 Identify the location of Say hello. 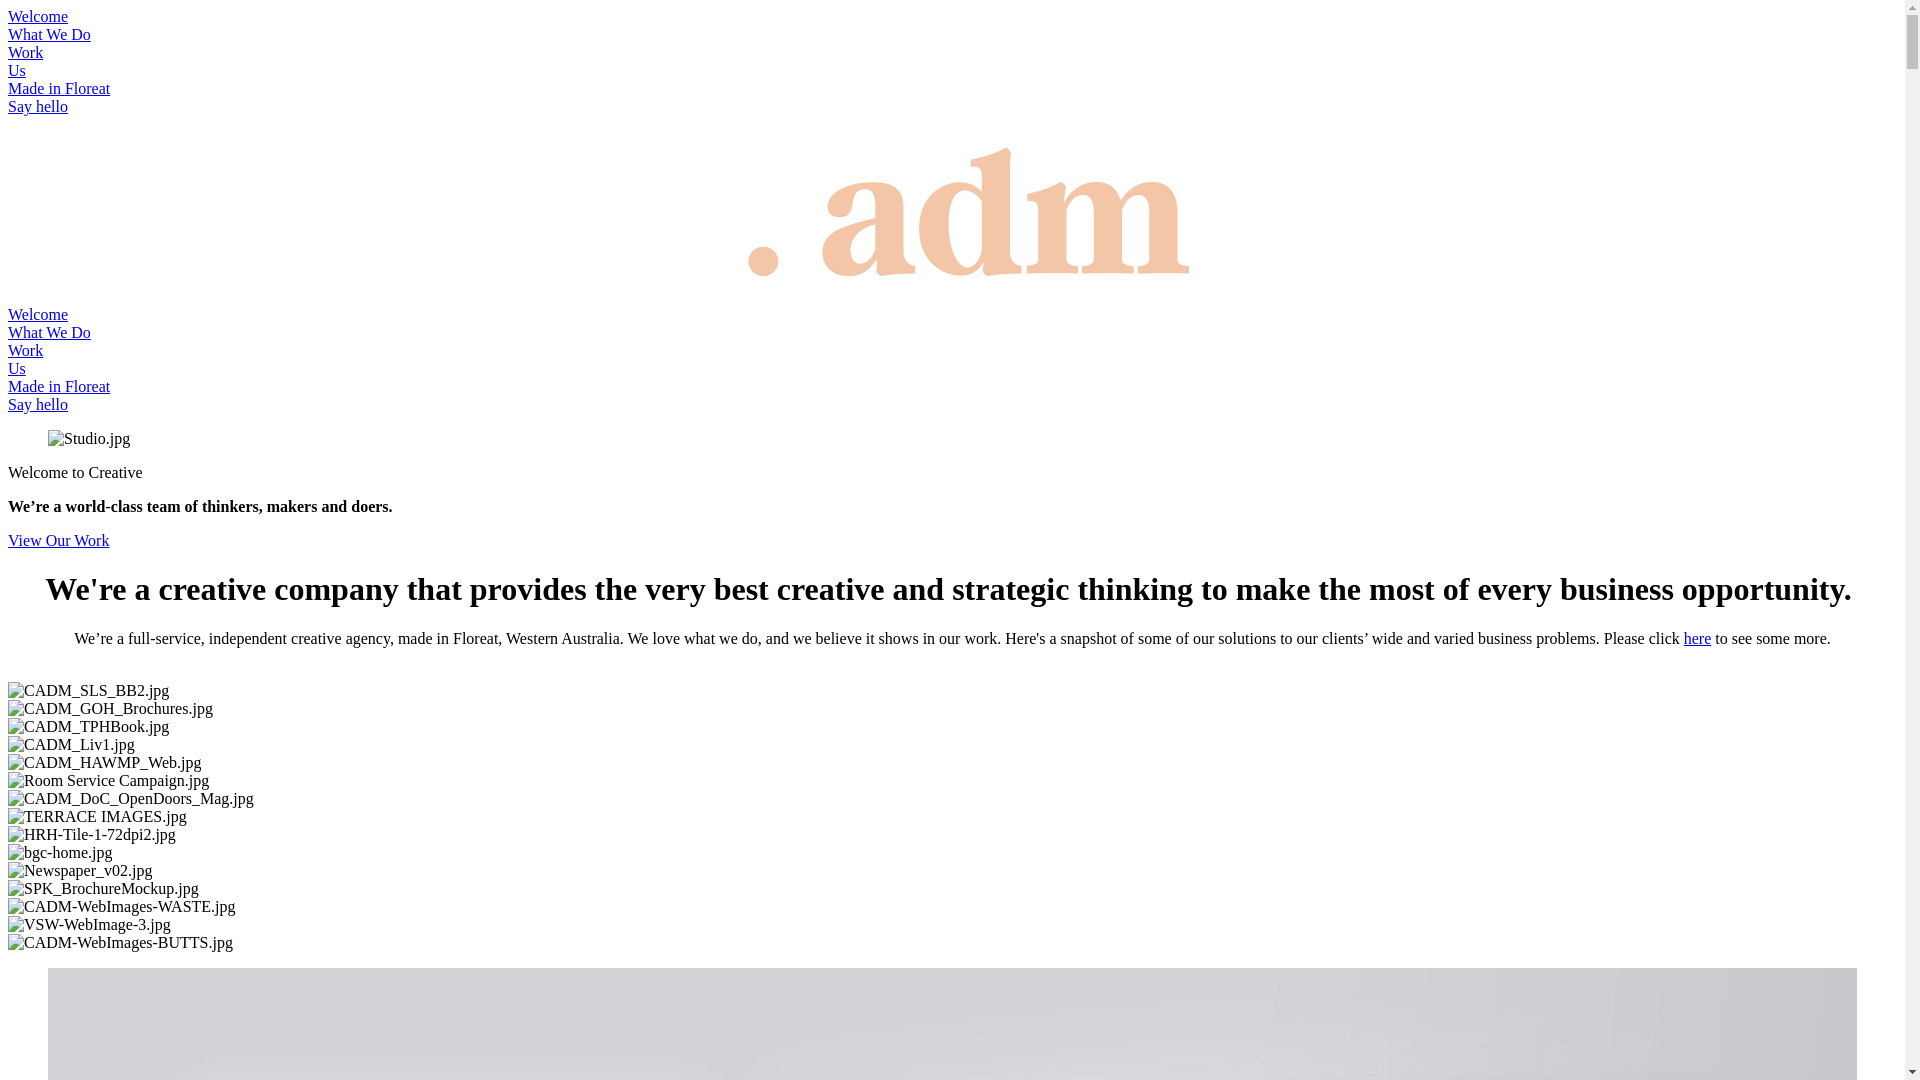
(38, 106).